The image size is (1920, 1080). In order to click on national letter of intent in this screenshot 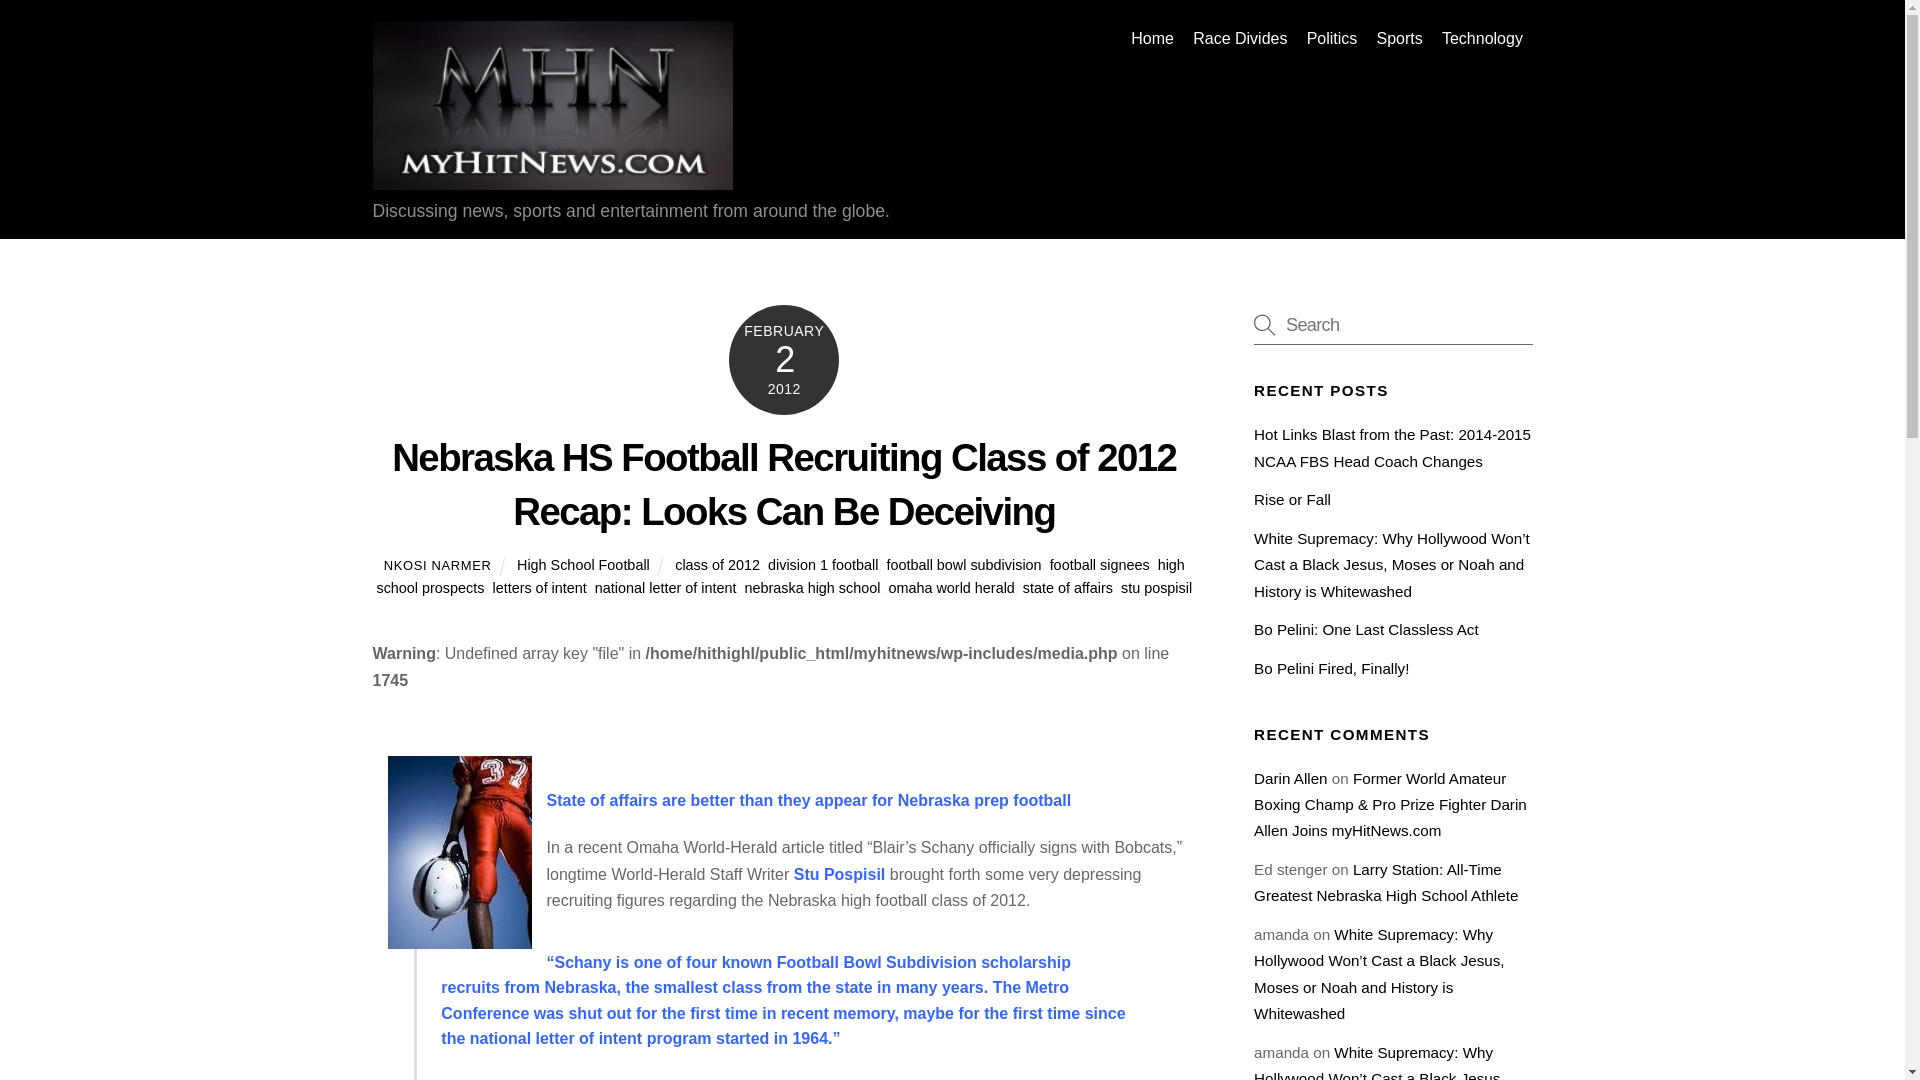, I will do `click(666, 588)`.